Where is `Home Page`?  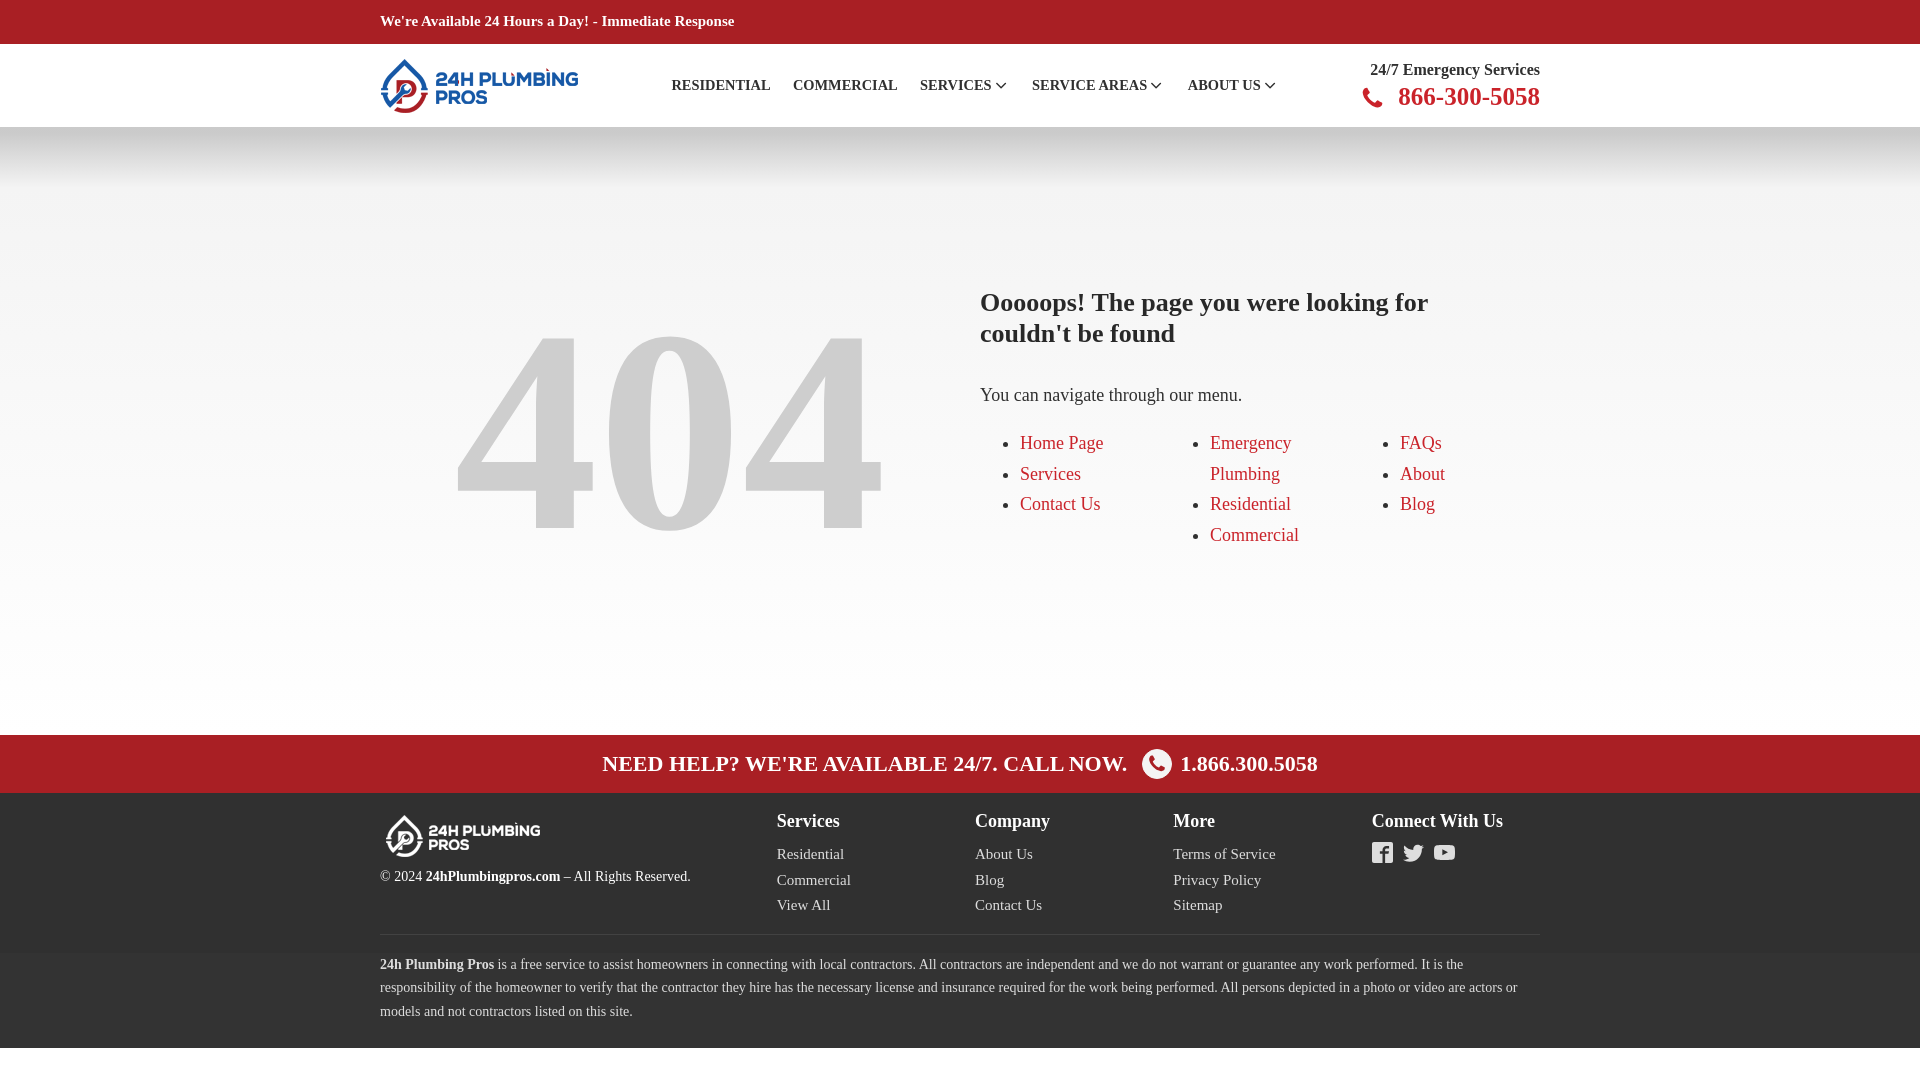 Home Page is located at coordinates (1060, 442).